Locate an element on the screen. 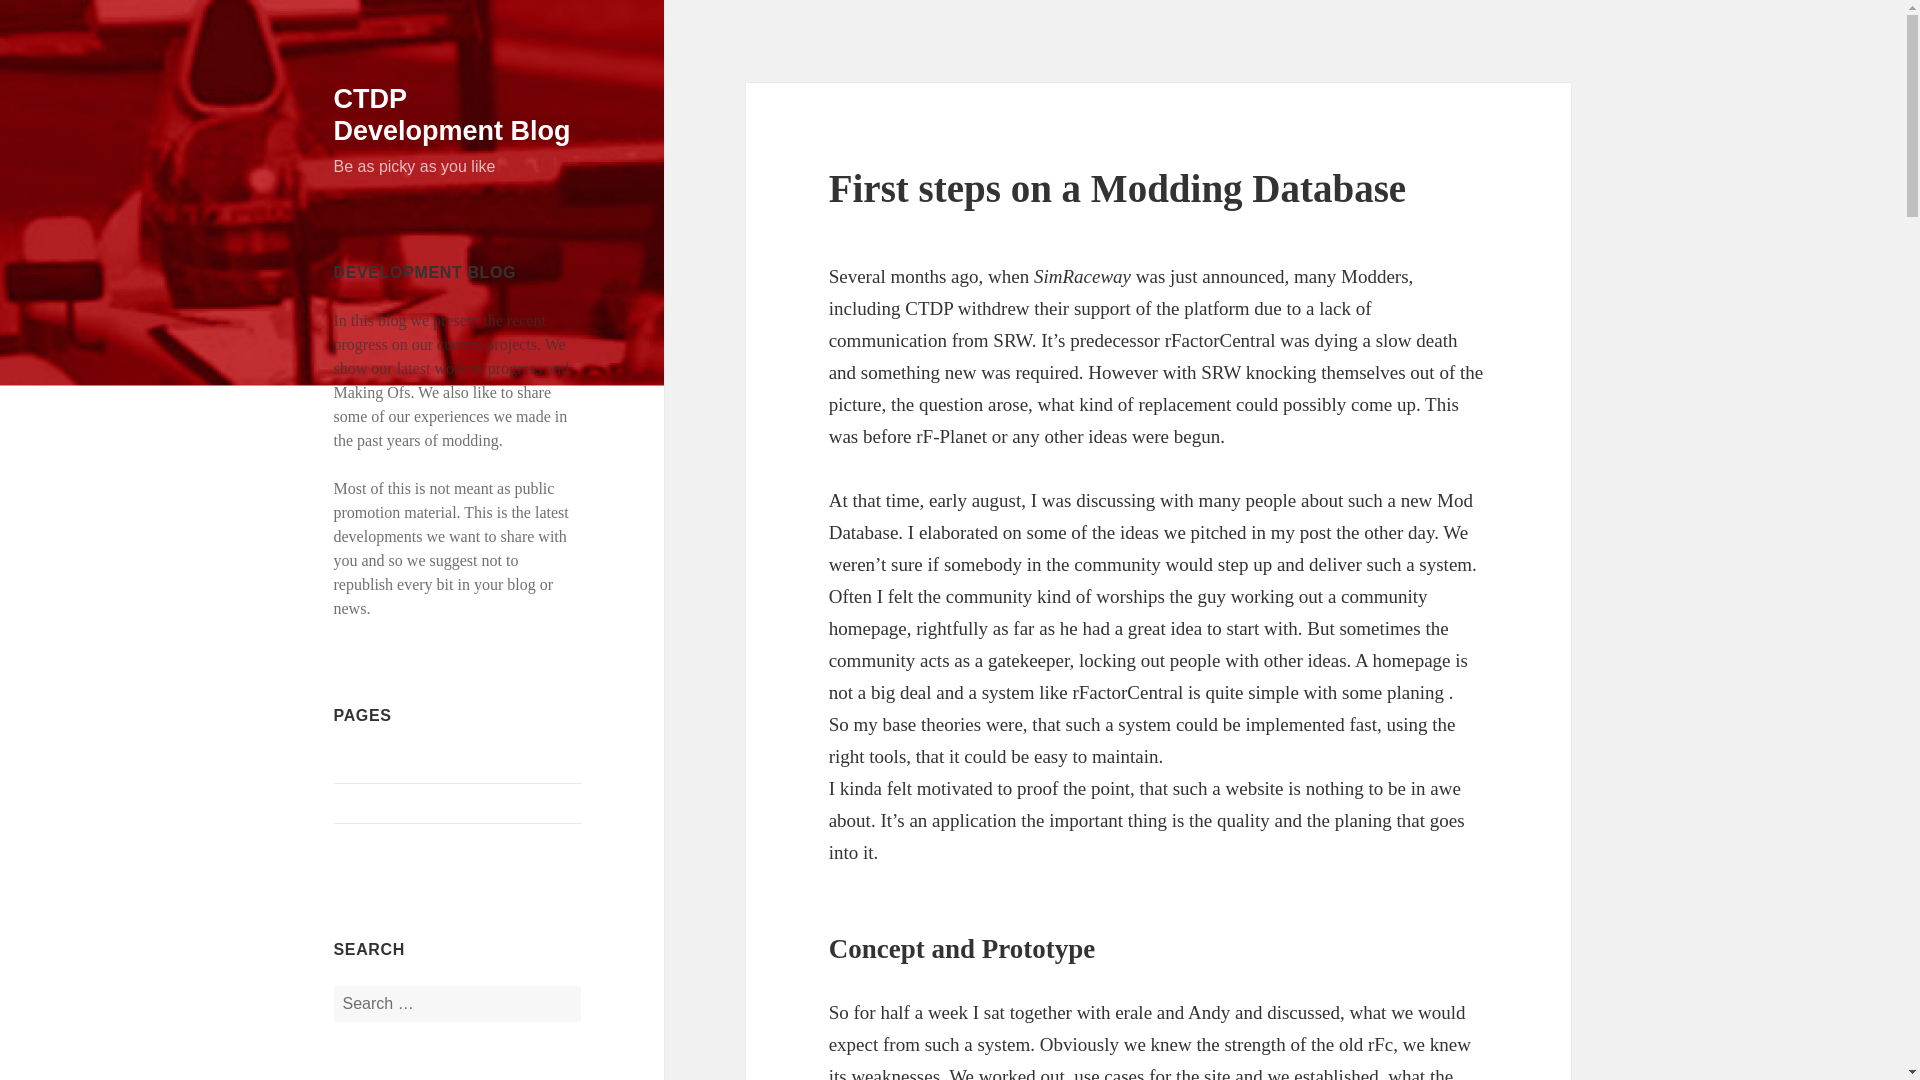 The height and width of the screenshot is (1080, 1920). CTDP Development Blog is located at coordinates (452, 114).